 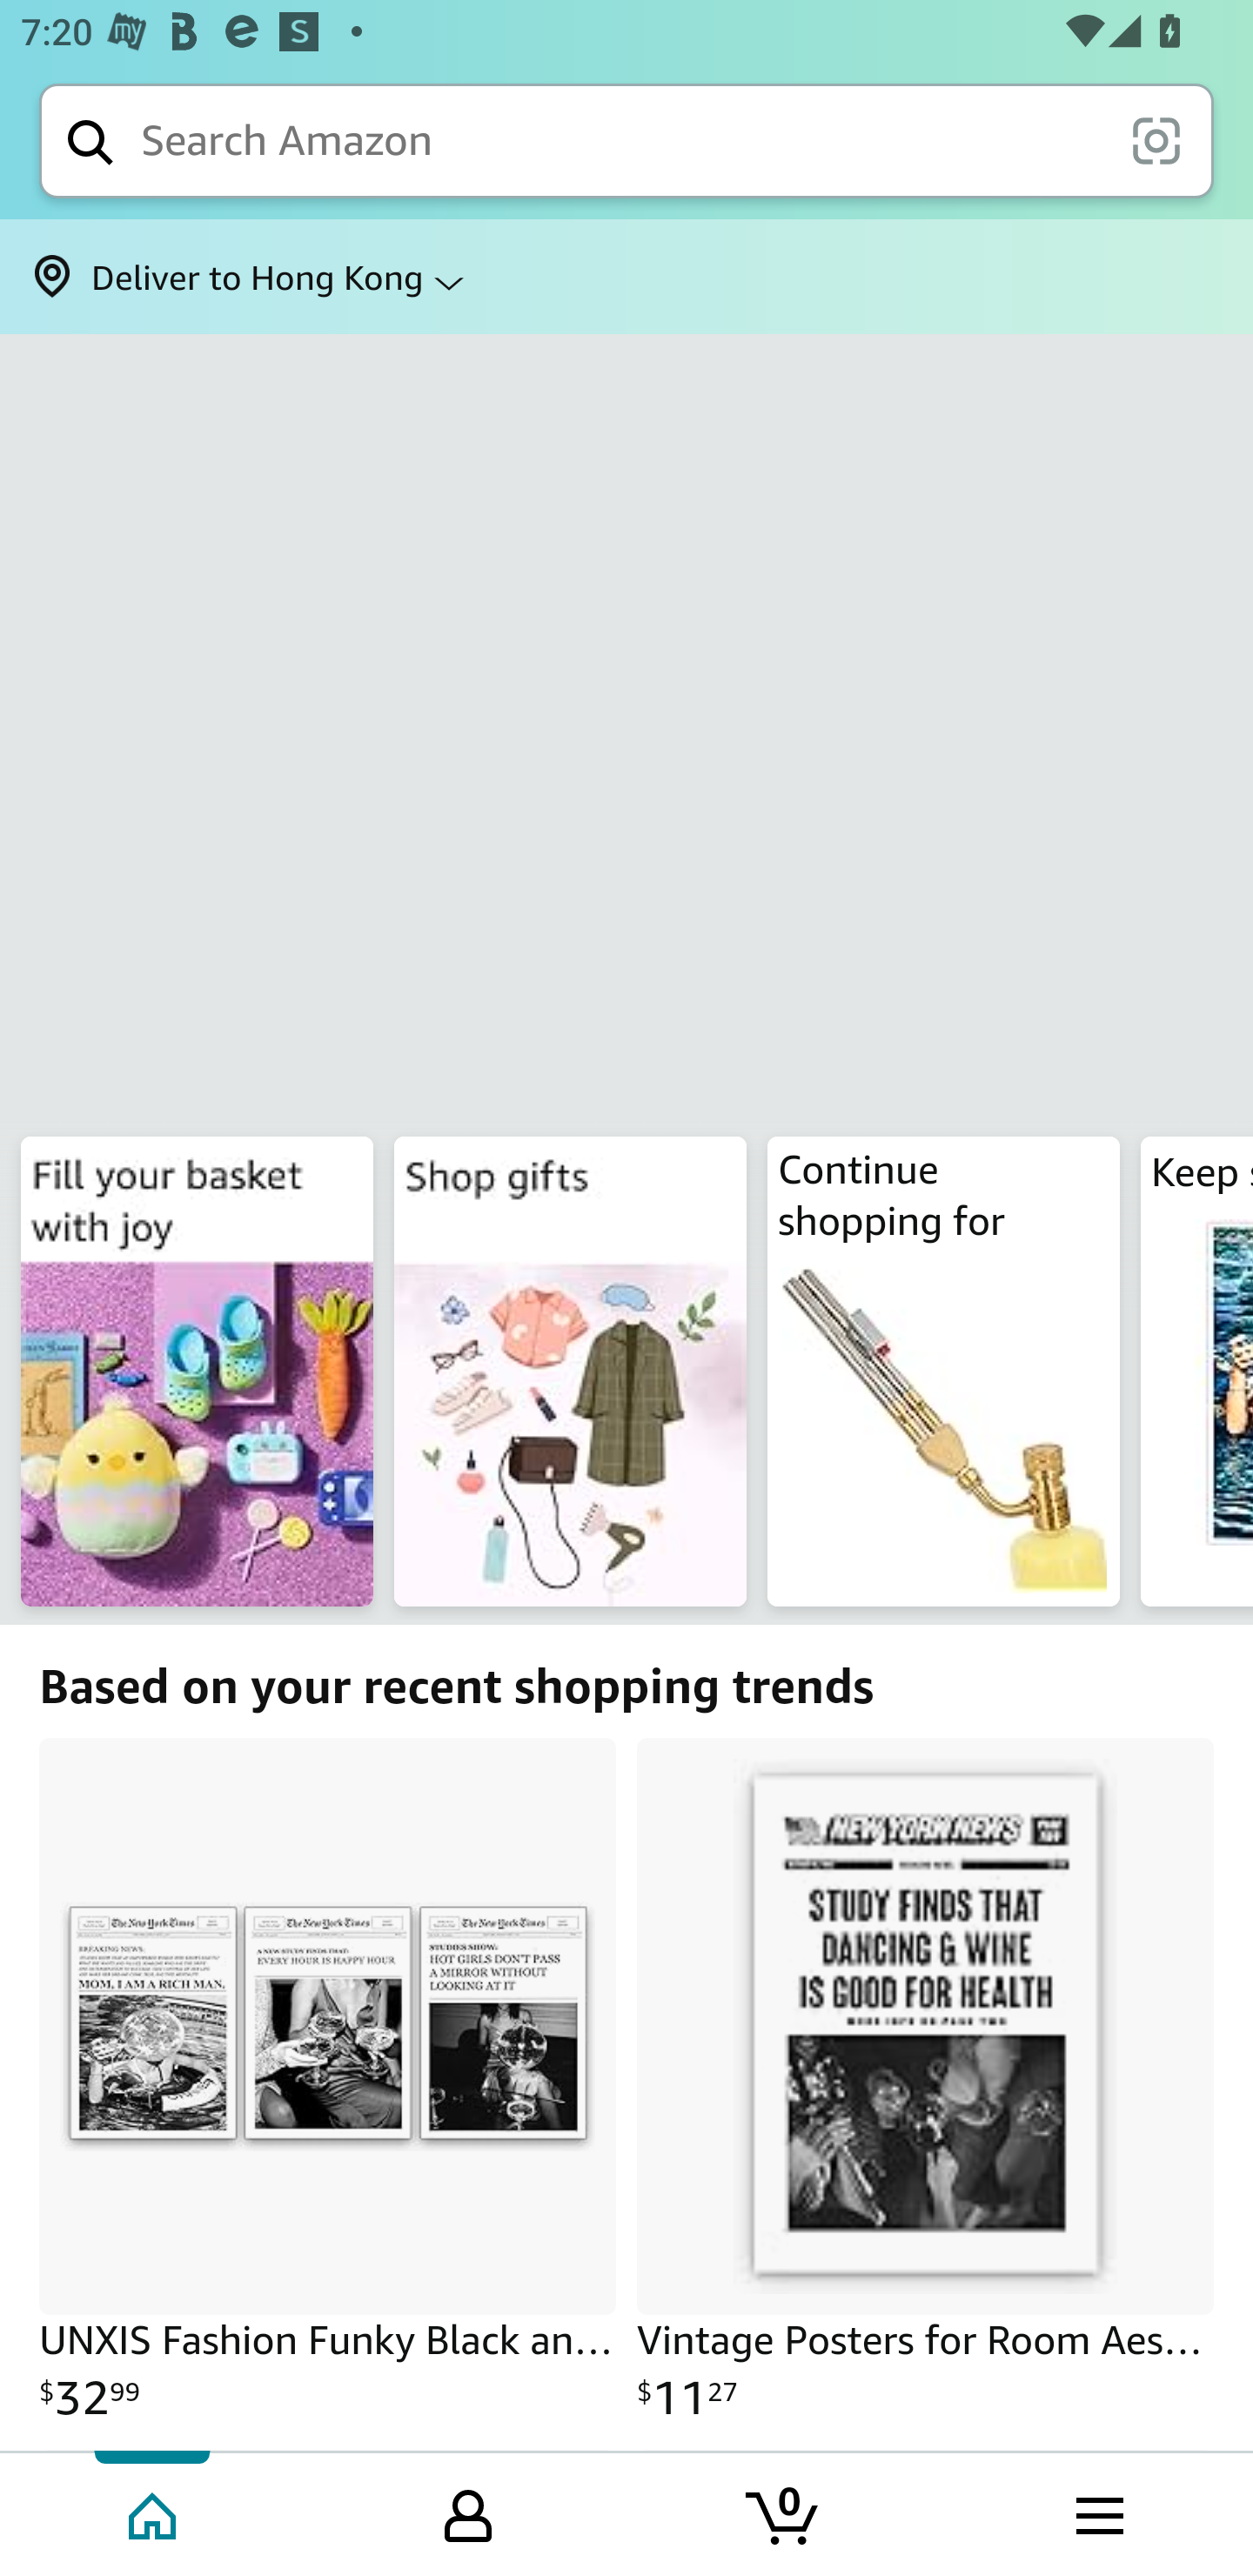 What do you see at coordinates (626, 140) in the screenshot?
I see `Search Search Search Amazon scan it` at bounding box center [626, 140].